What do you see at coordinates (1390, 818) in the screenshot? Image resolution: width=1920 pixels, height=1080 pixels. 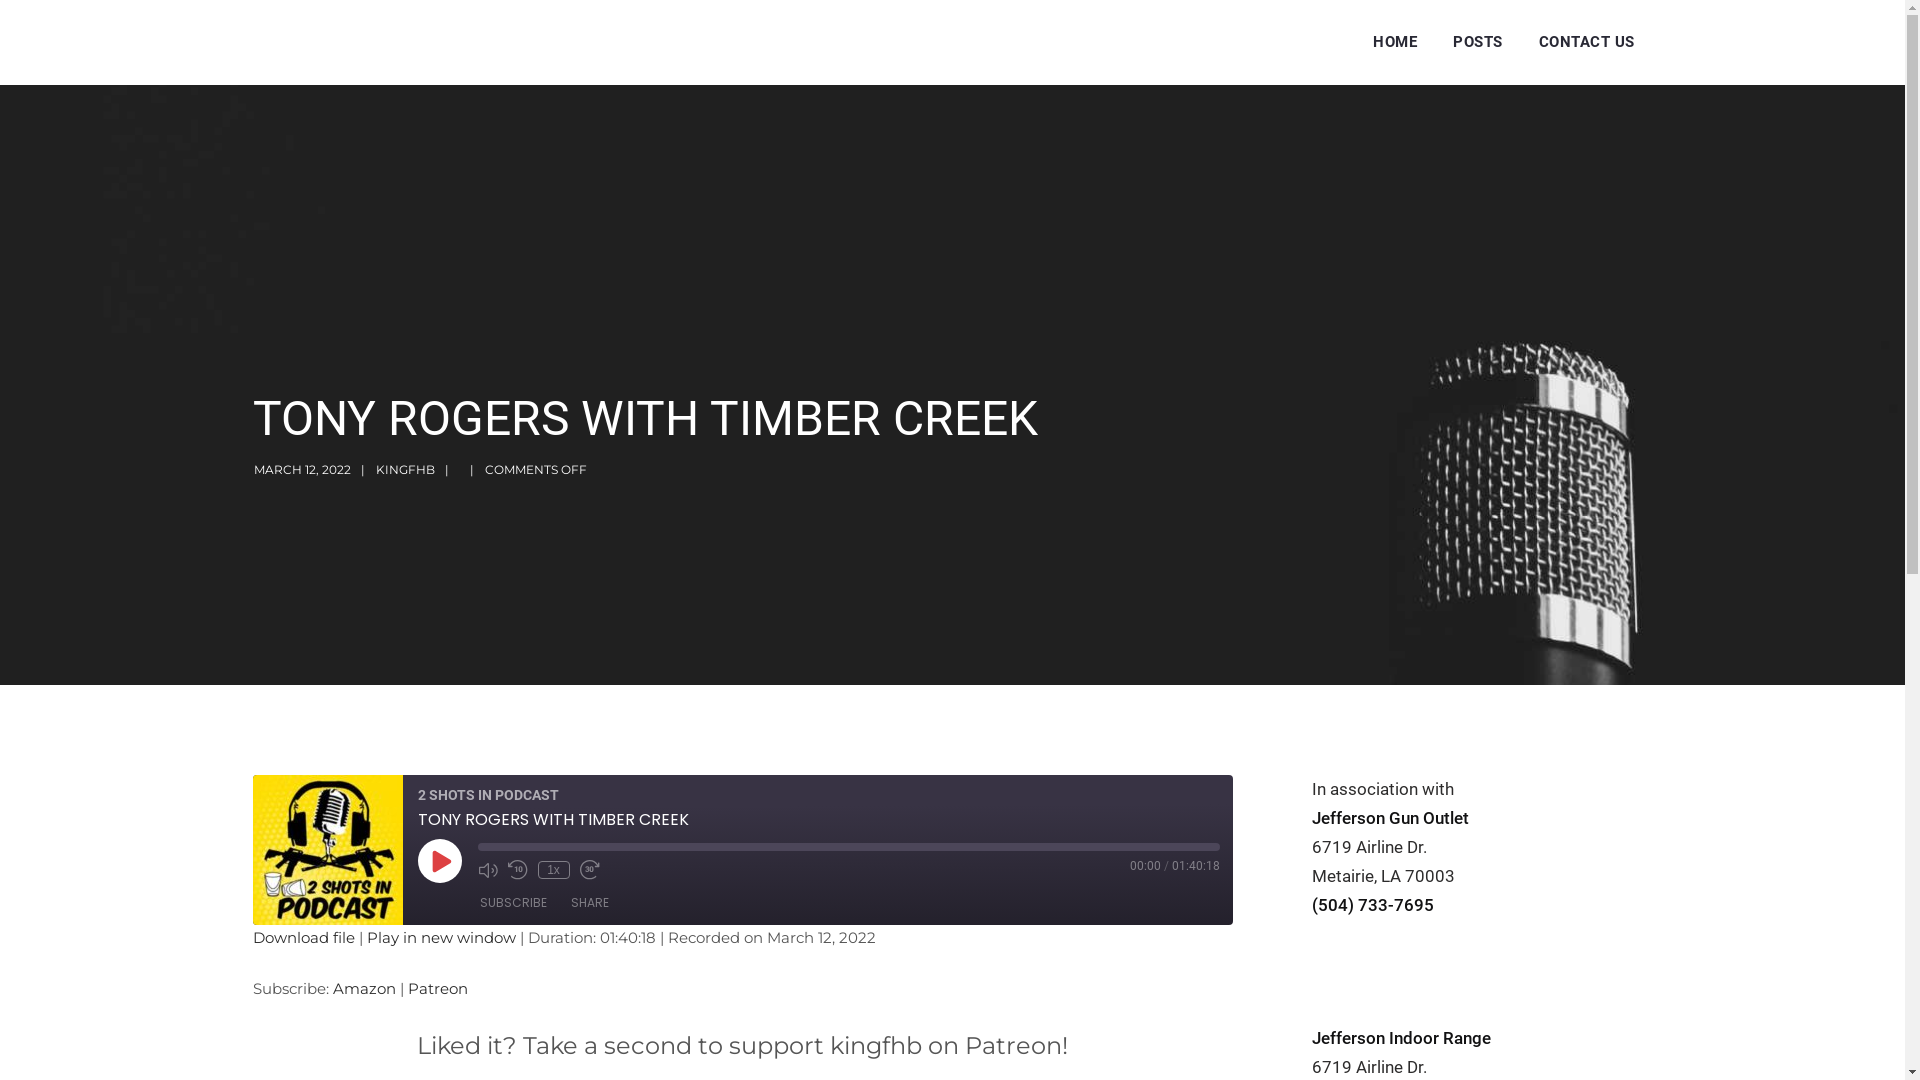 I see `Jefferson Gun Outlet` at bounding box center [1390, 818].